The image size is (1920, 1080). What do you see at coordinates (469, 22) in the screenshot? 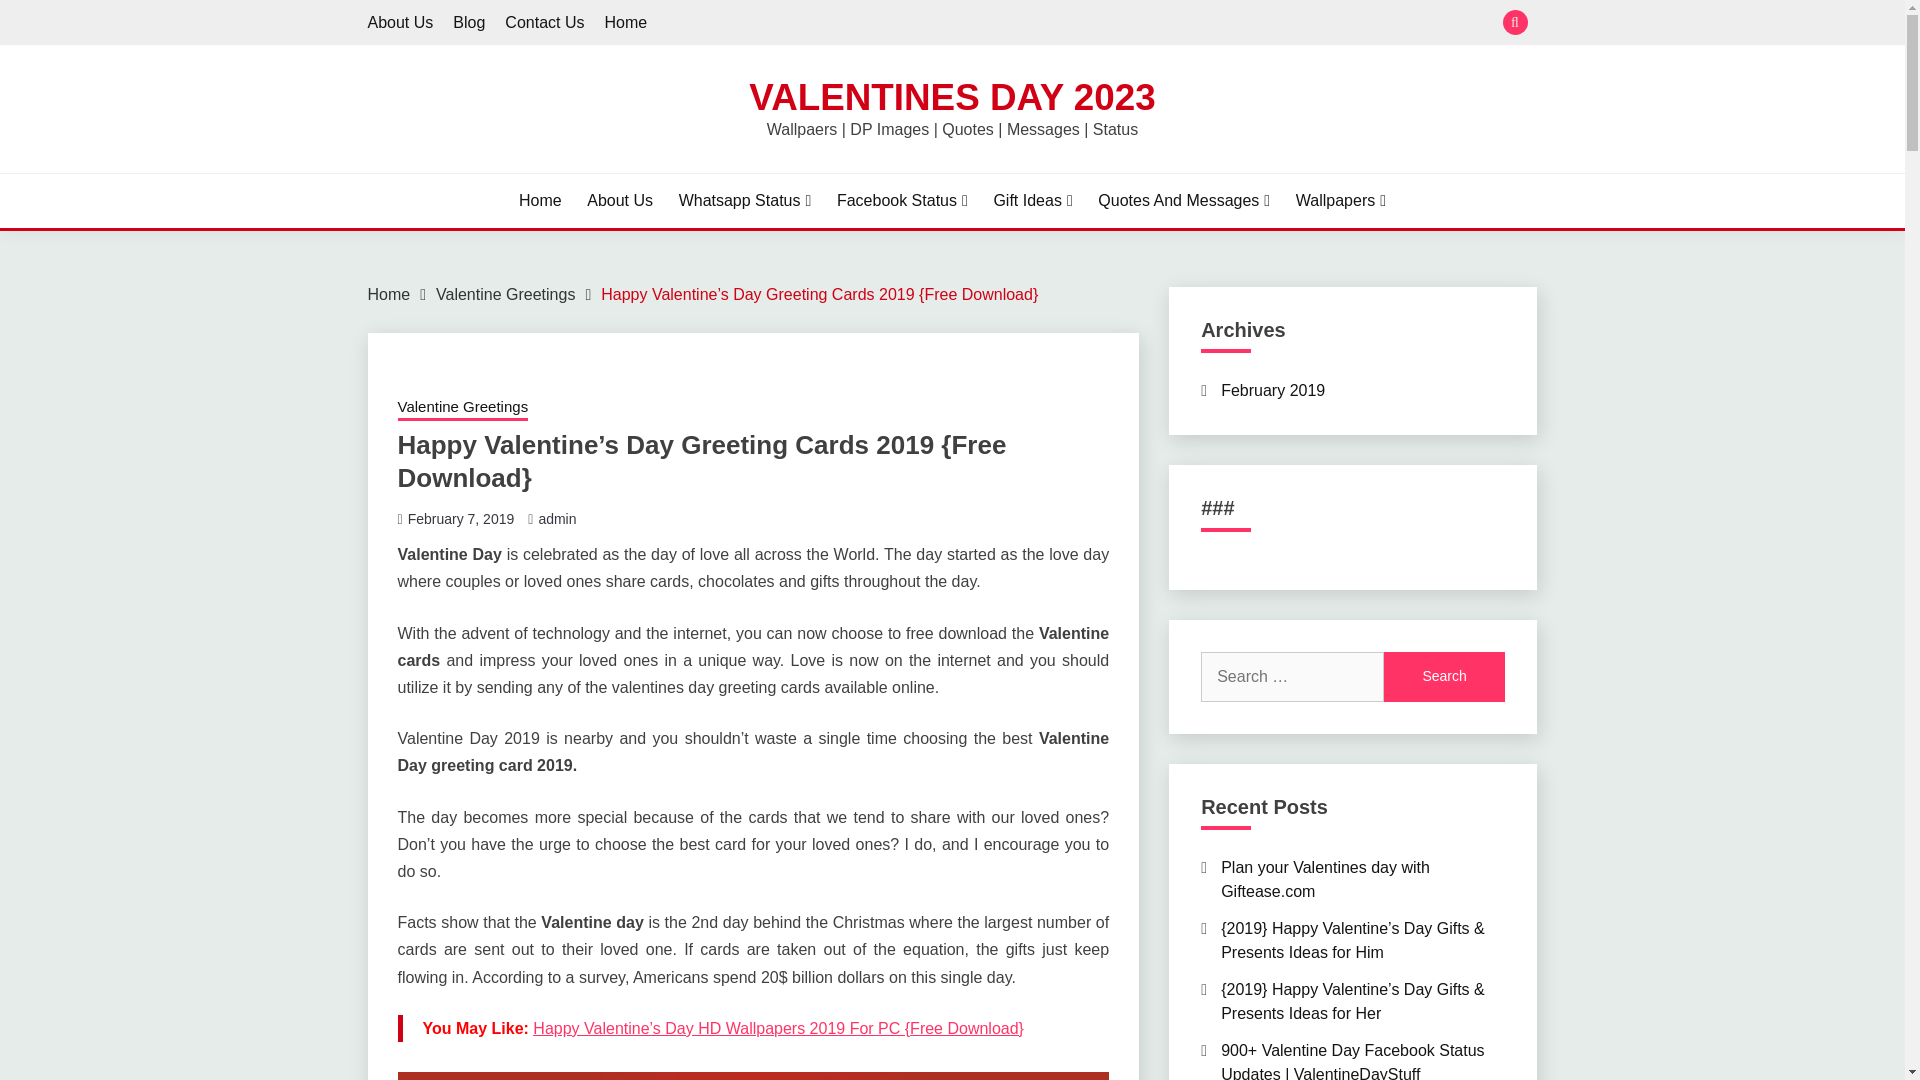
I see `Blog` at bounding box center [469, 22].